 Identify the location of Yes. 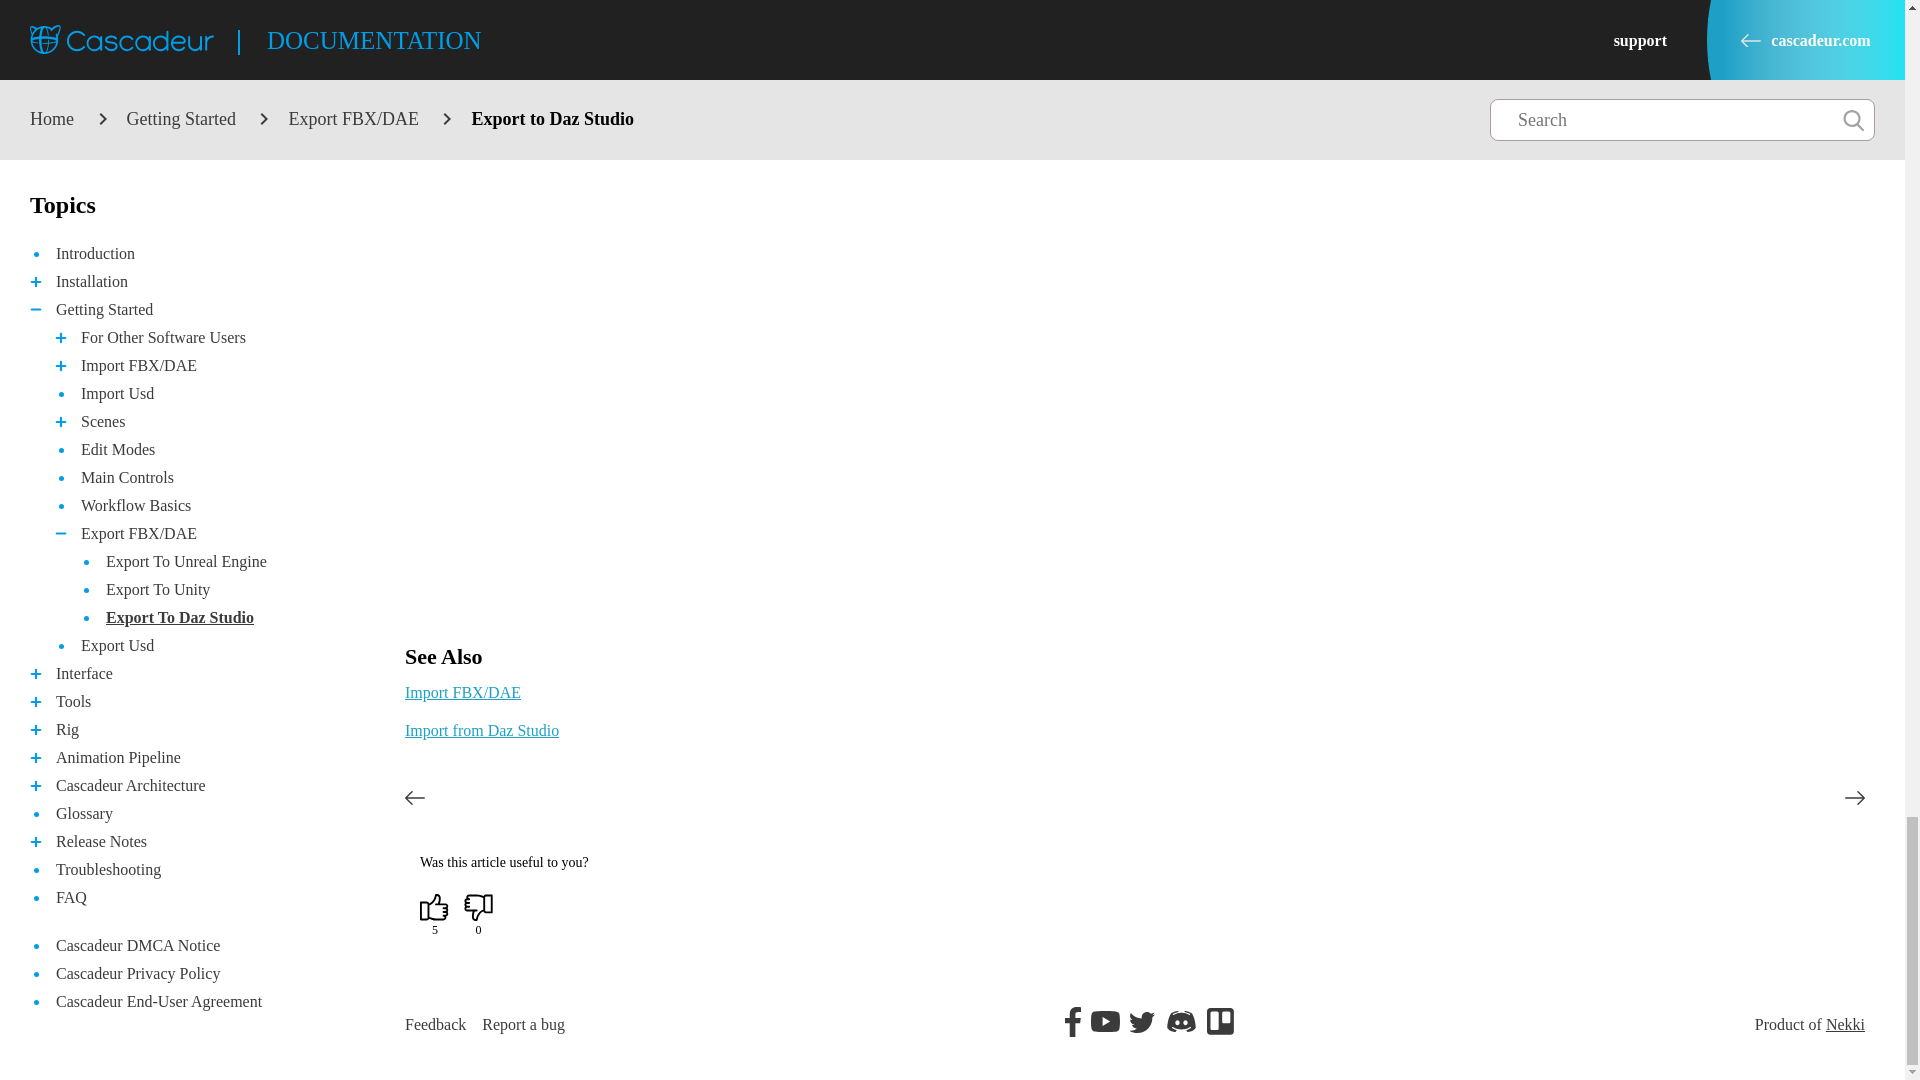
(434, 908).